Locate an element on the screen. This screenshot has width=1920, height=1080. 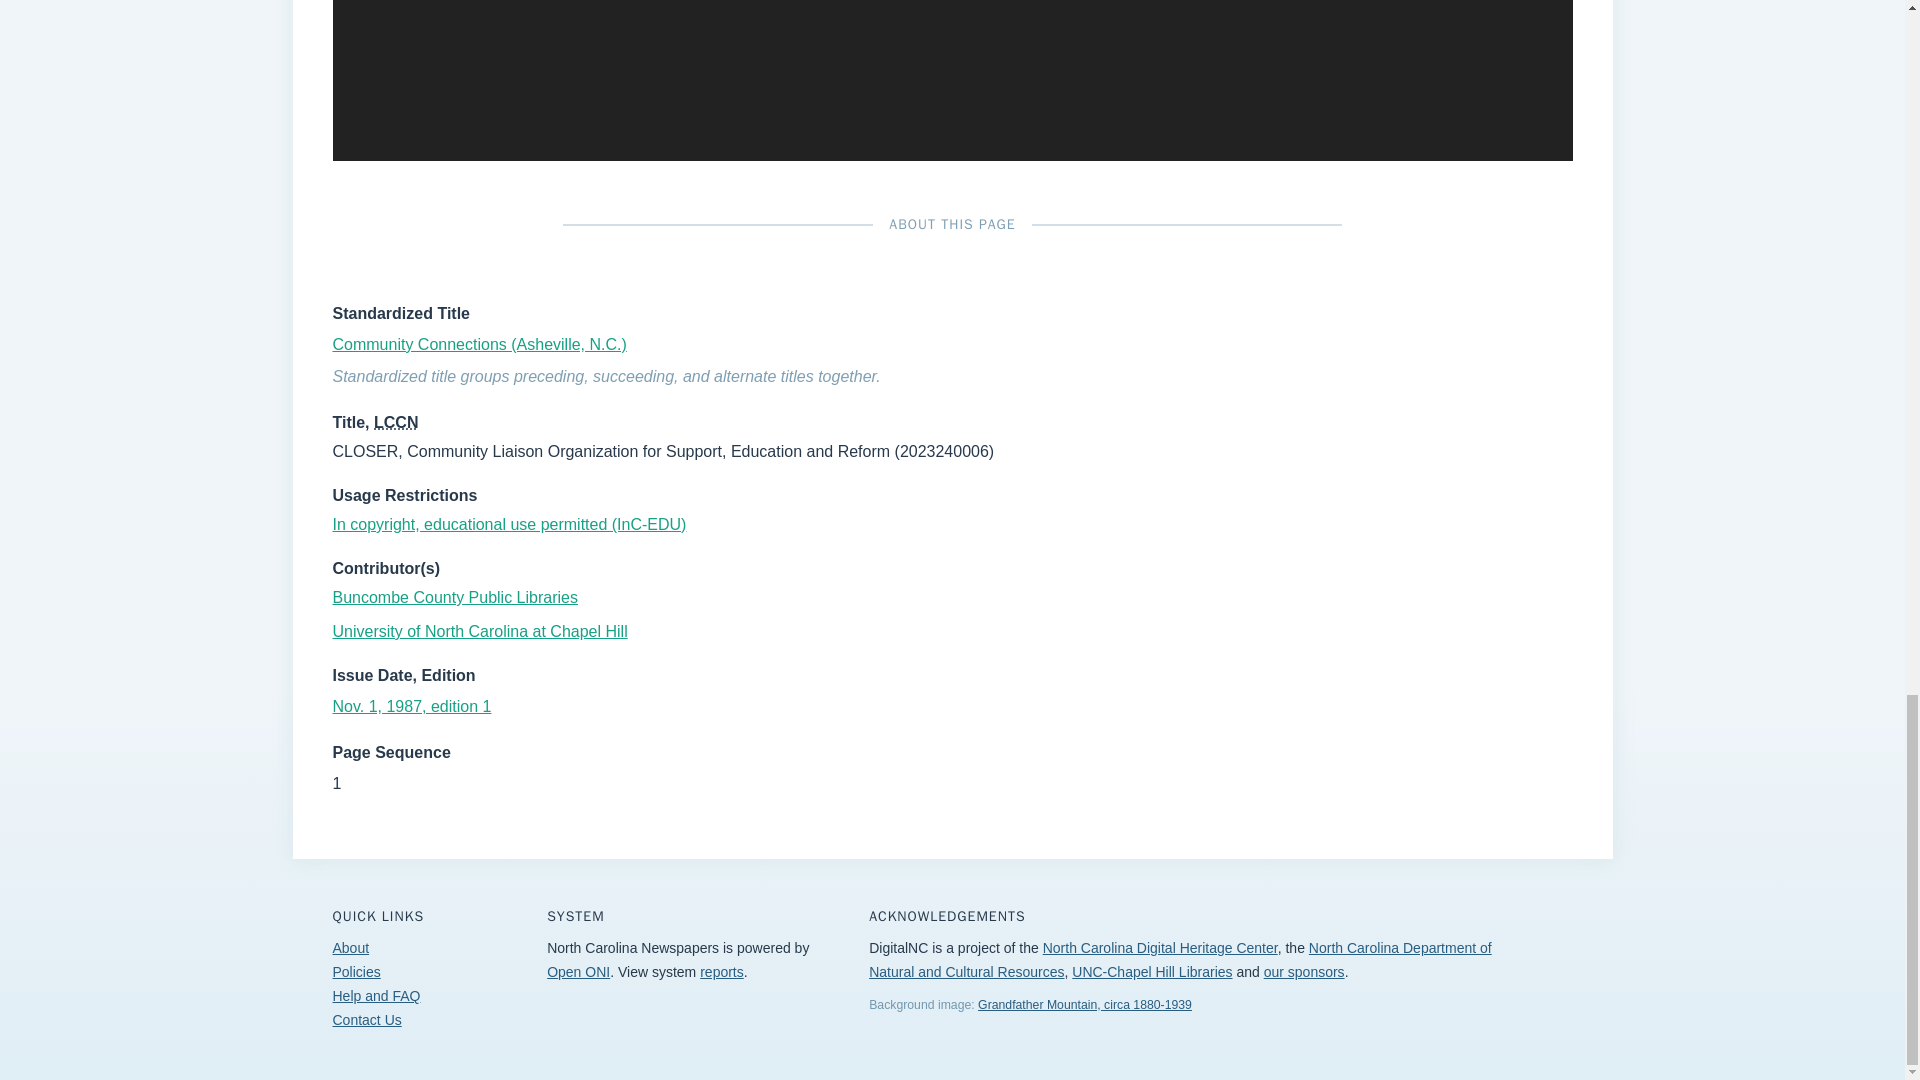
Nov. 1, 1987, edition 1 is located at coordinates (412, 706).